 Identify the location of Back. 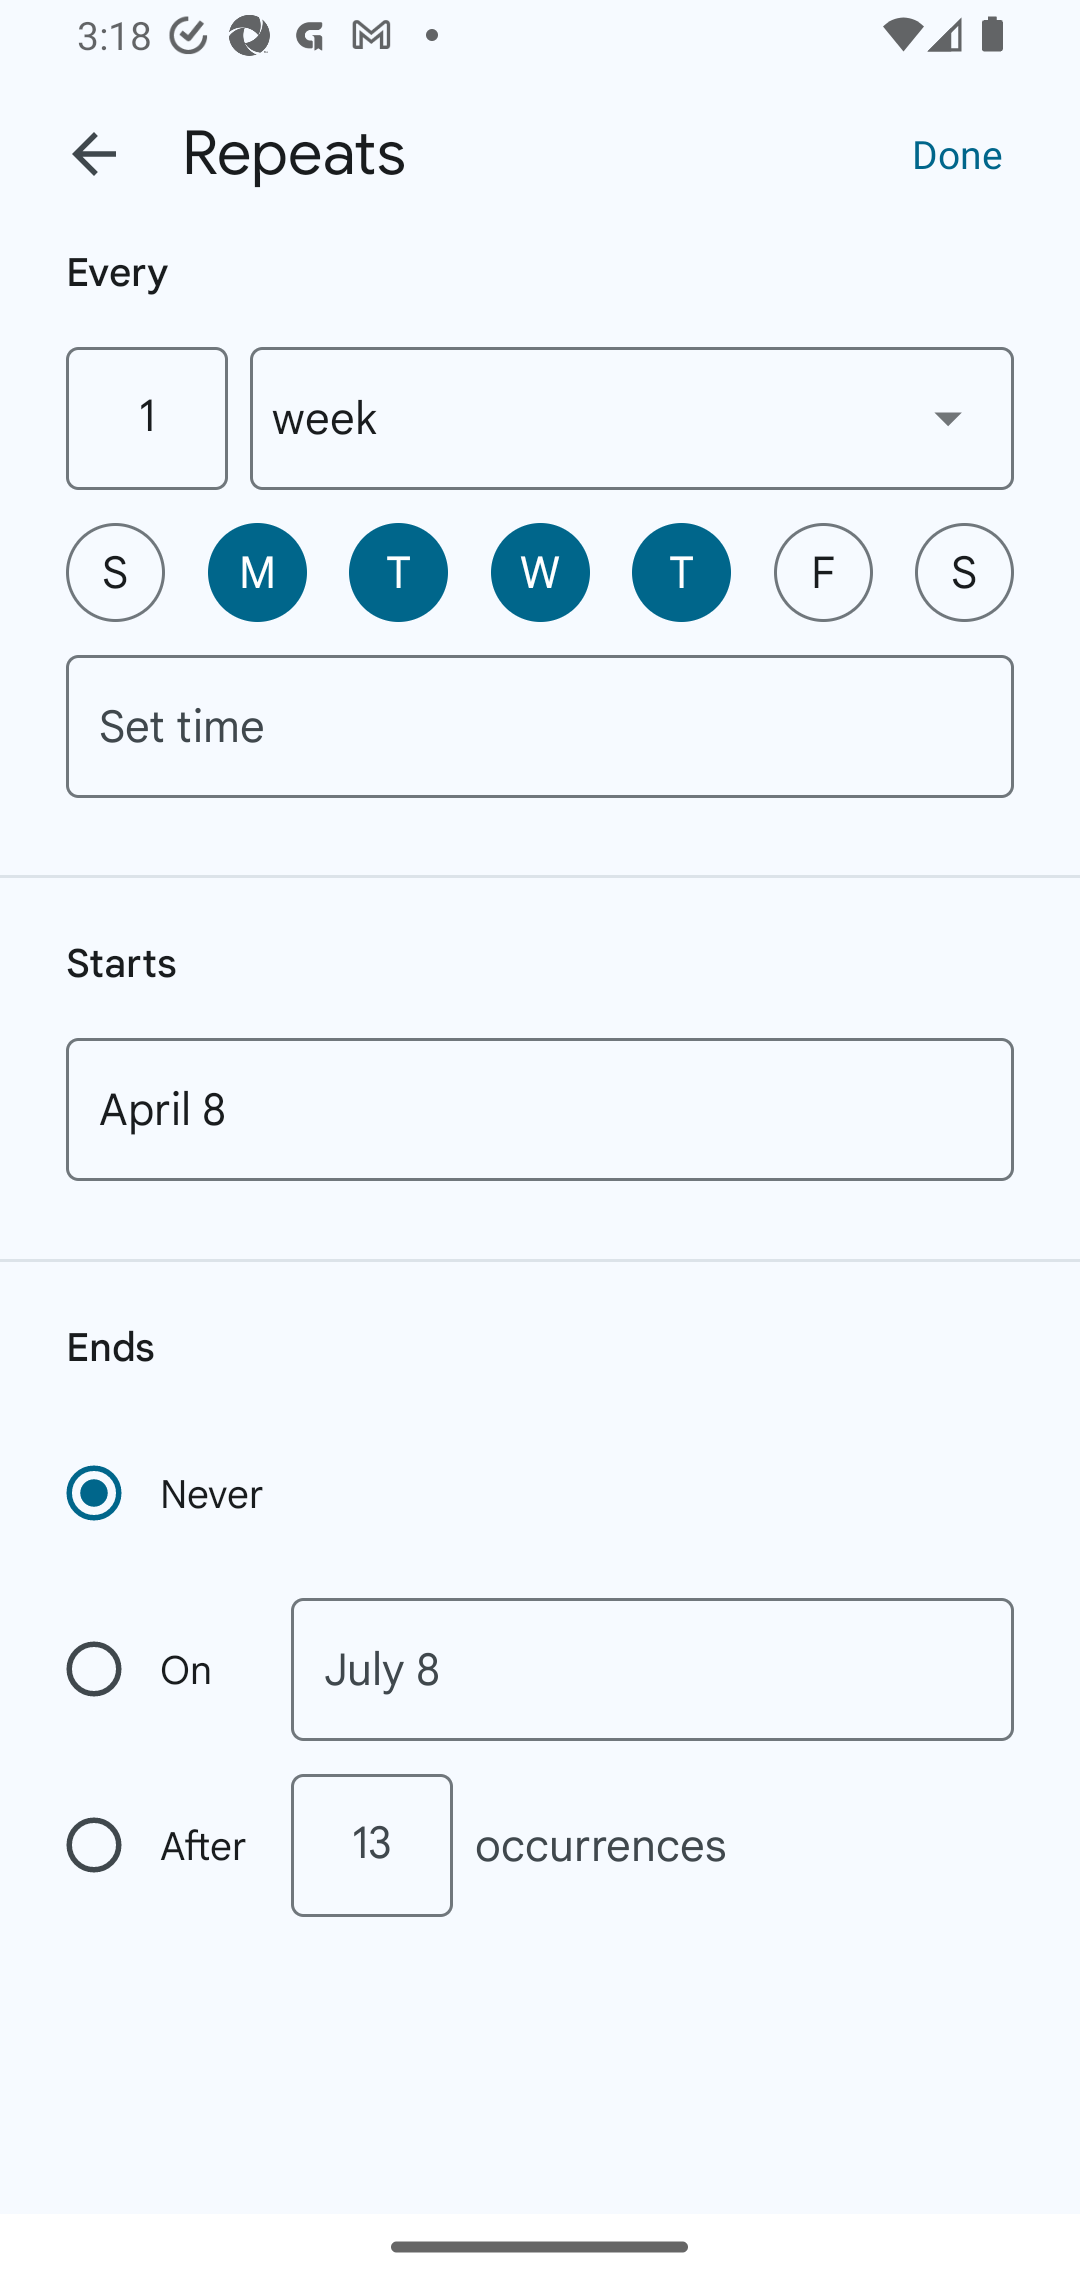
(94, 154).